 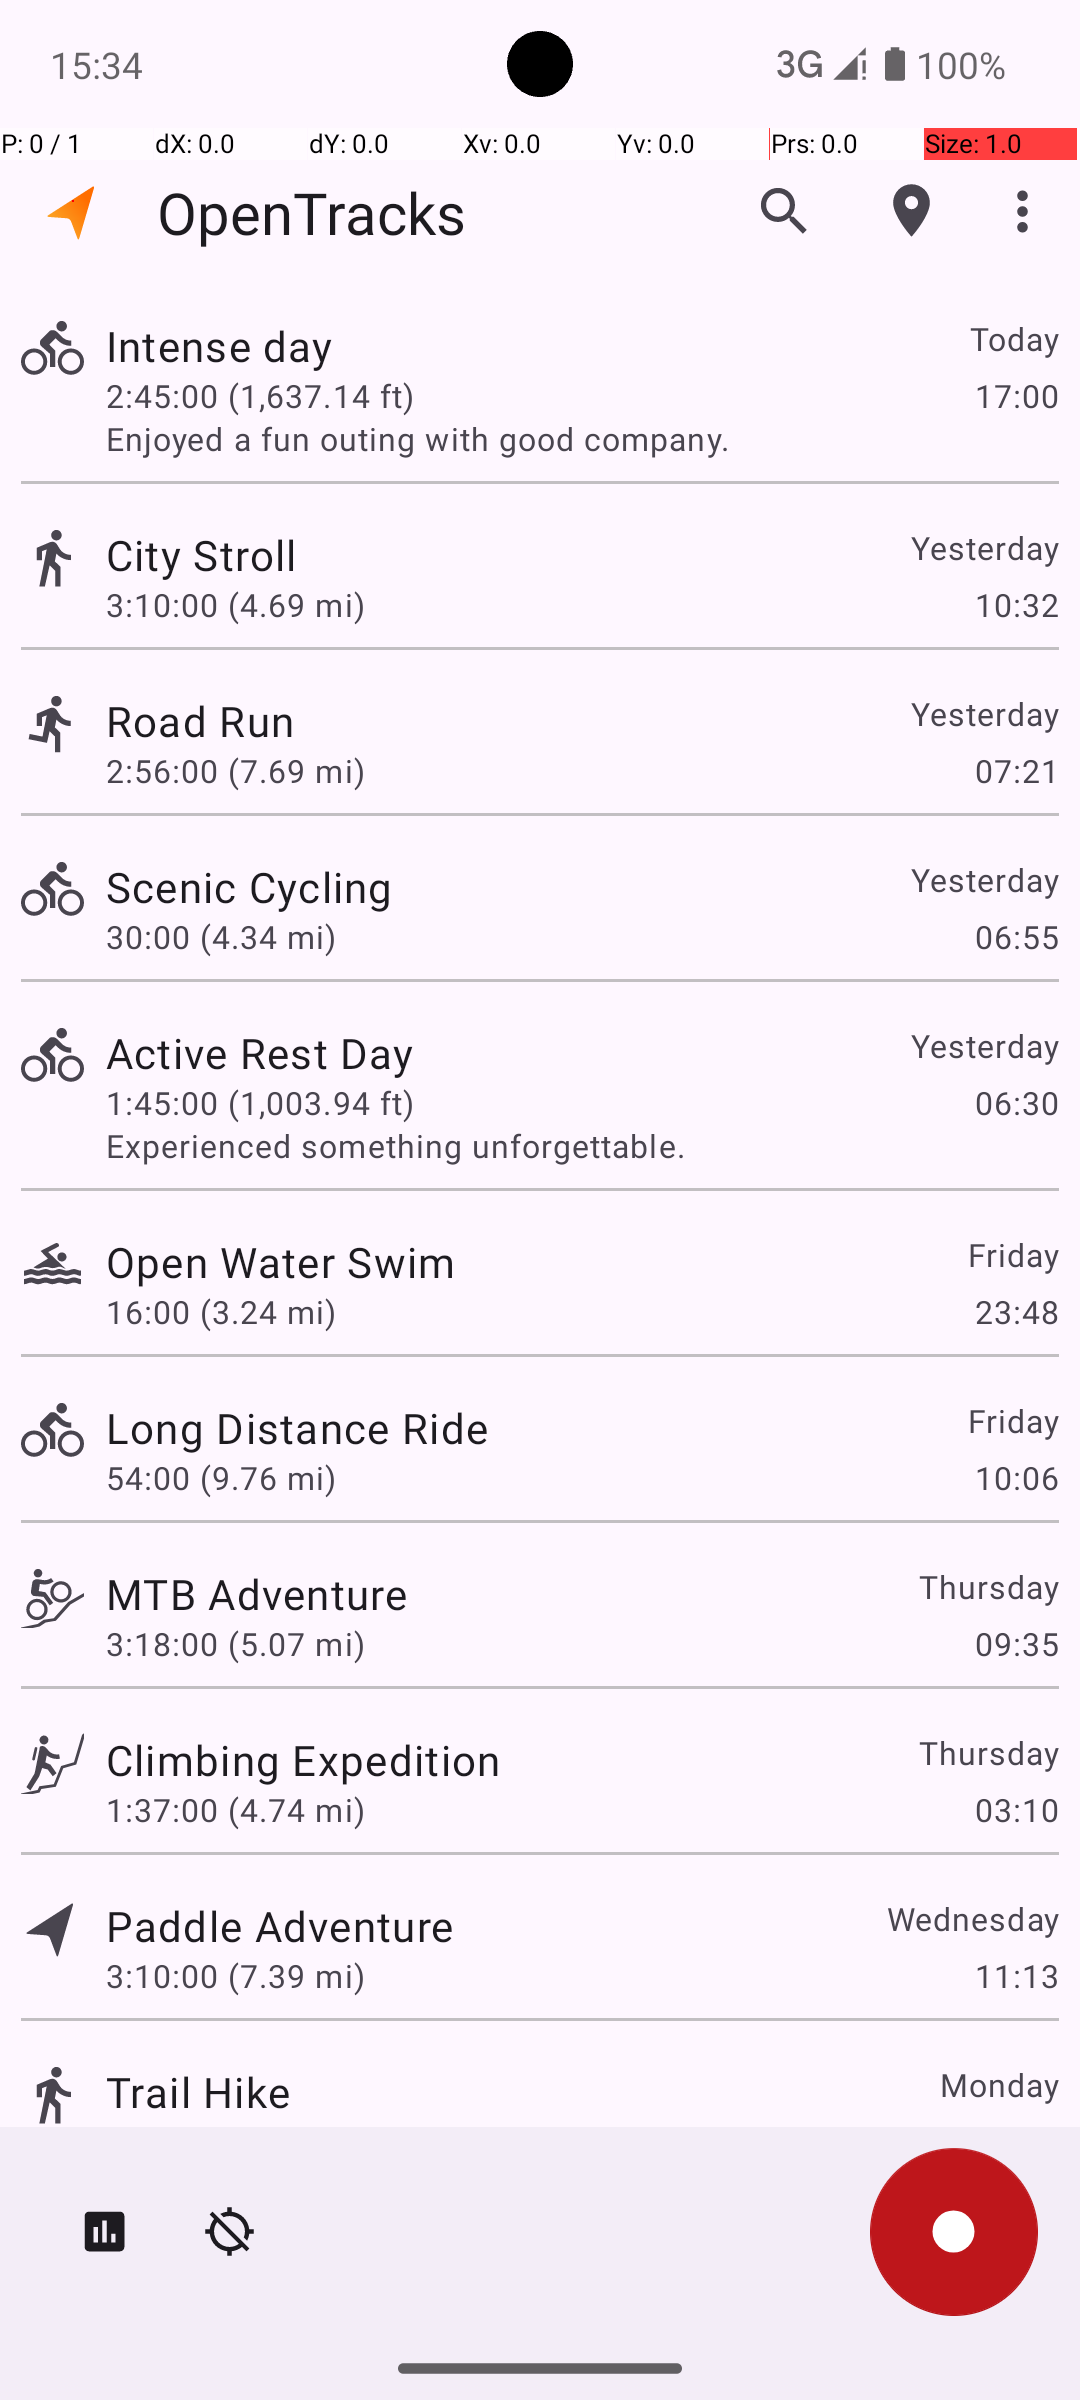 What do you see at coordinates (972, 1918) in the screenshot?
I see `Wednesday` at bounding box center [972, 1918].